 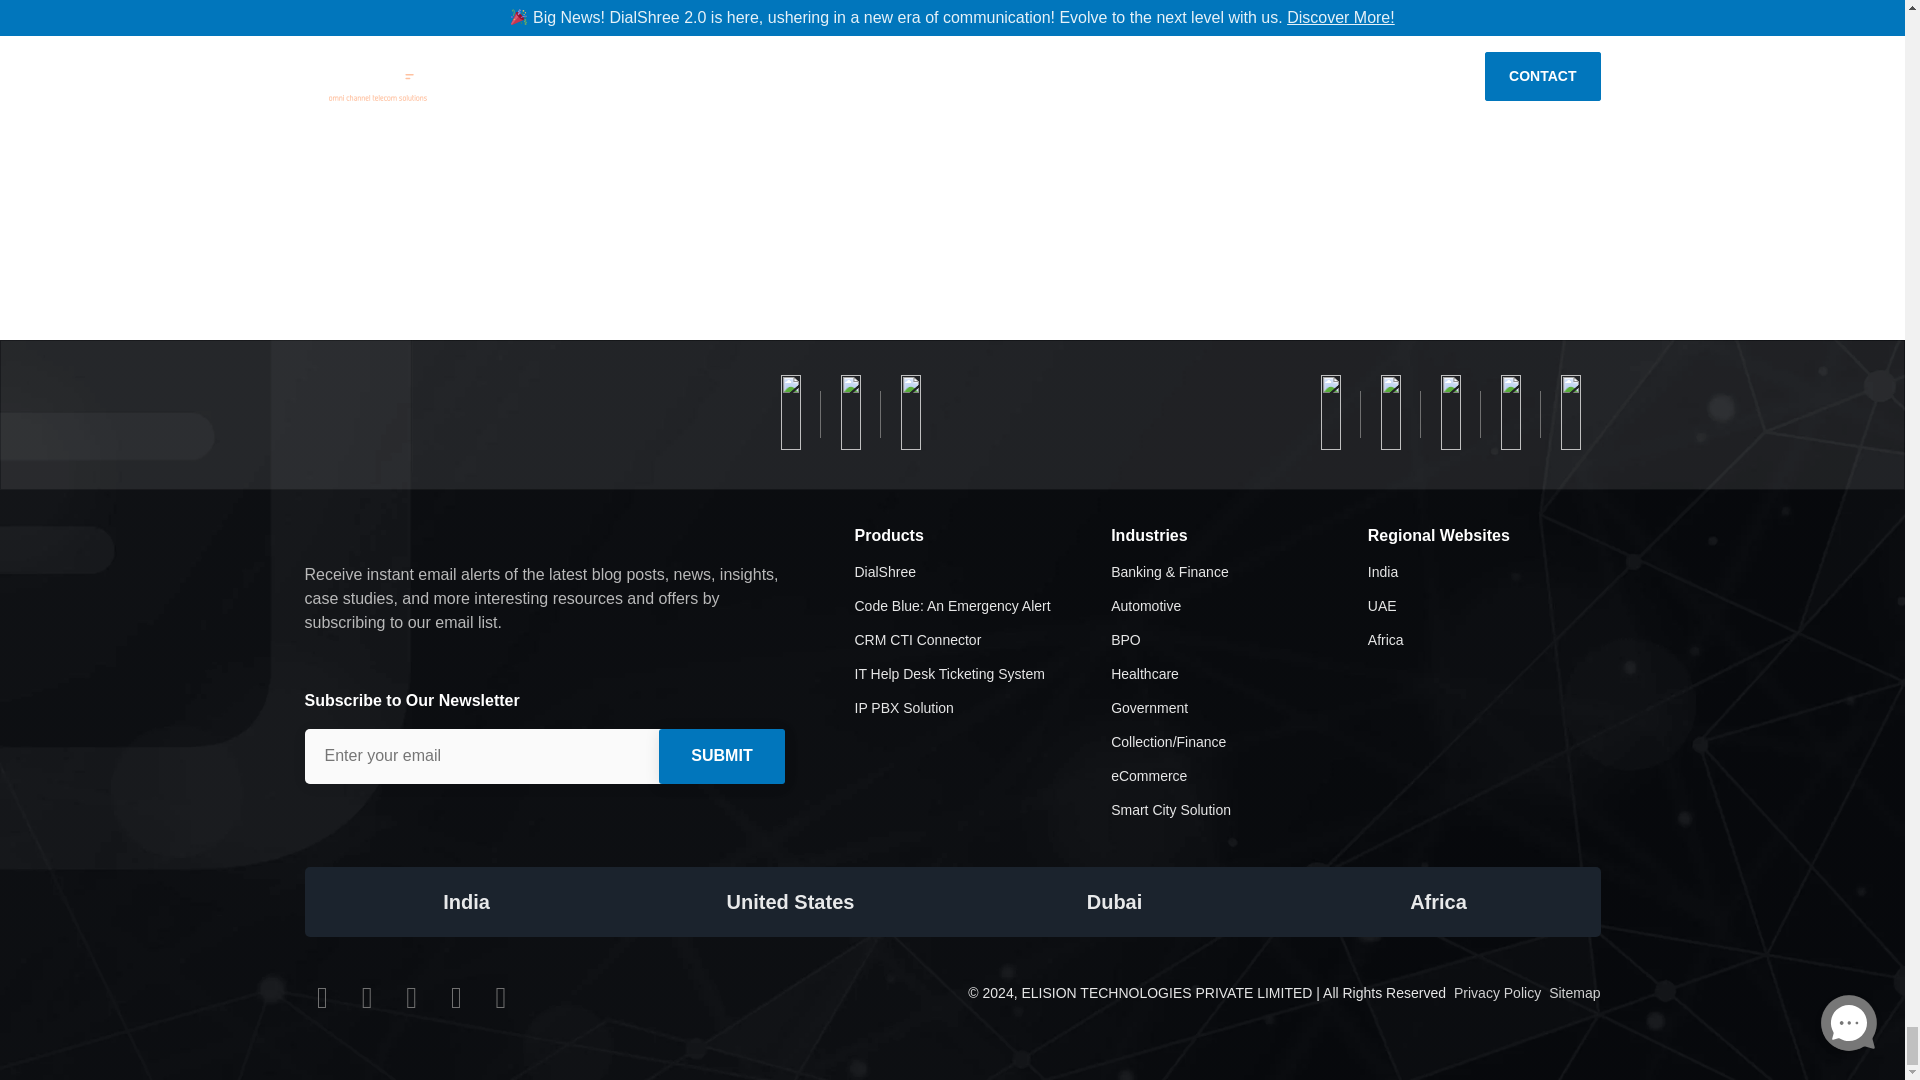 What do you see at coordinates (720, 756) in the screenshot?
I see `Submit` at bounding box center [720, 756].